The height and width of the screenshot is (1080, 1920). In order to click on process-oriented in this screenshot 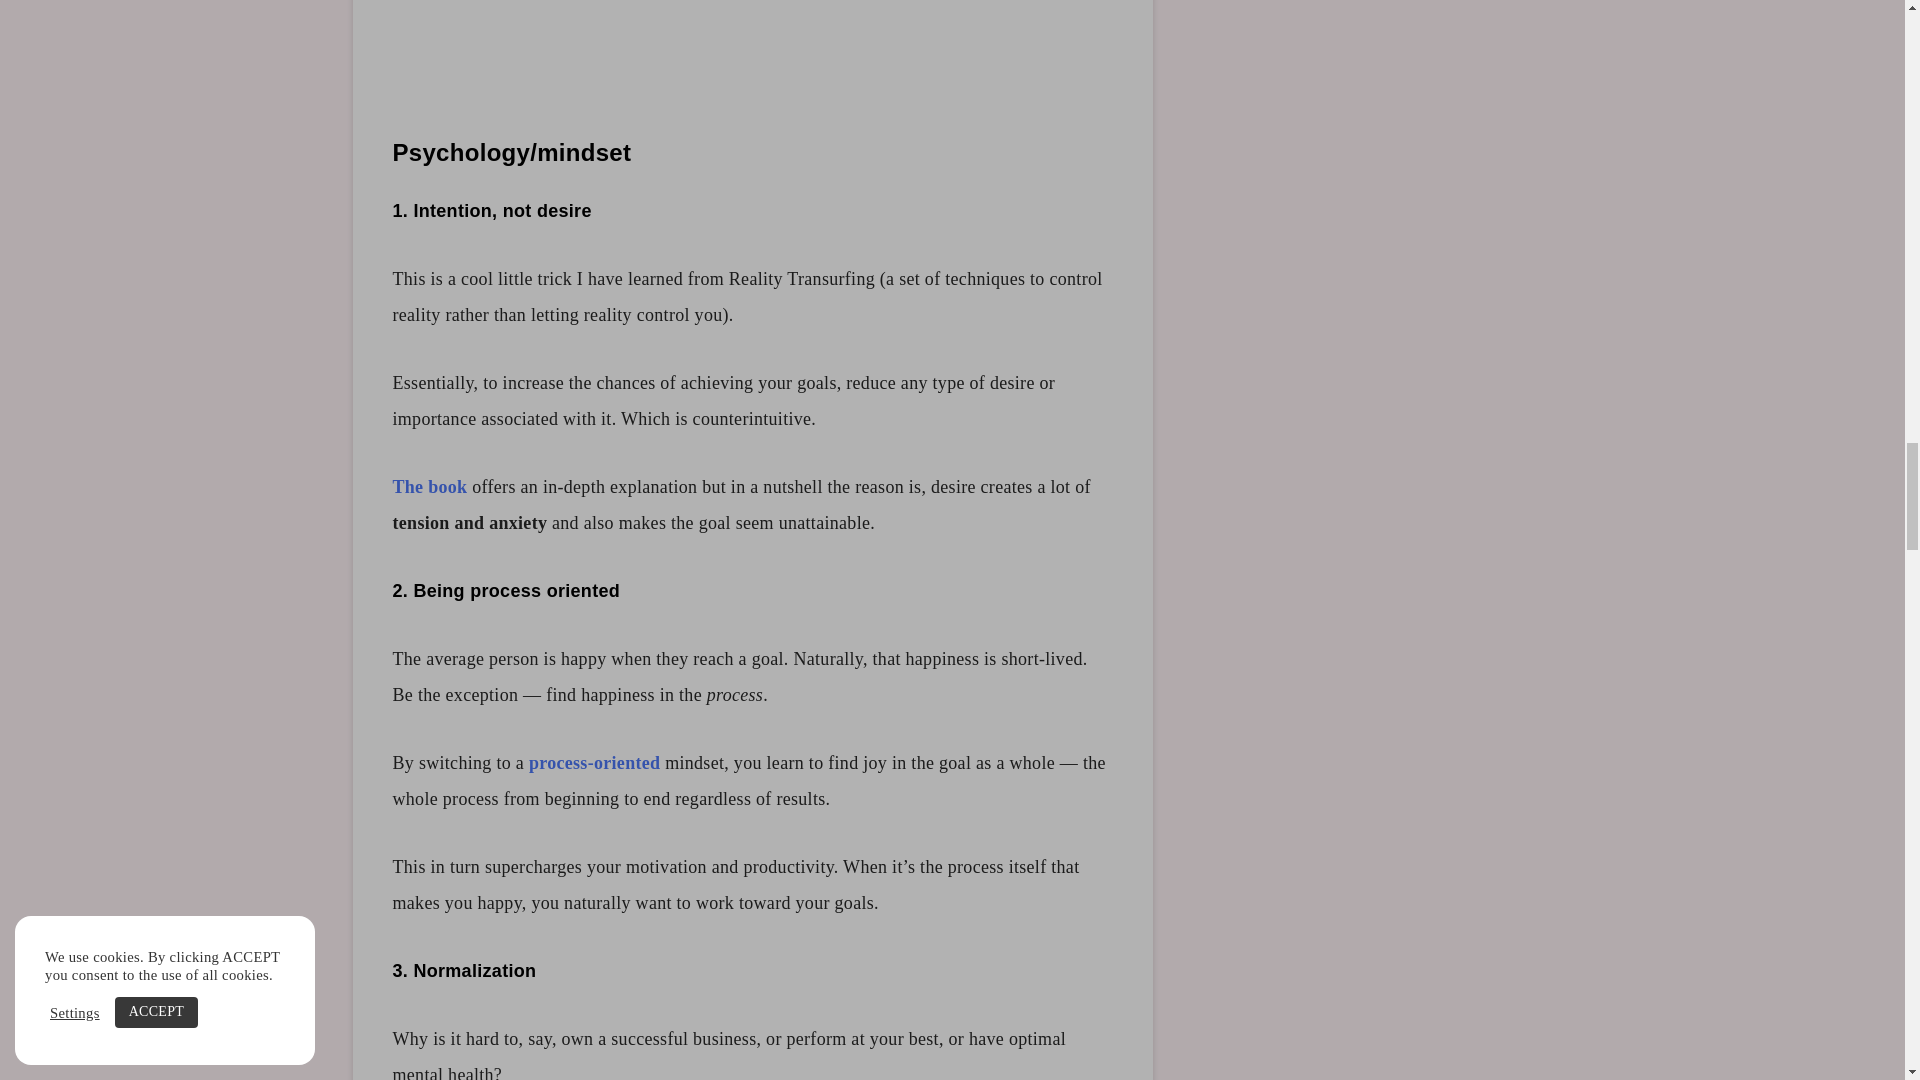, I will do `click(594, 762)`.